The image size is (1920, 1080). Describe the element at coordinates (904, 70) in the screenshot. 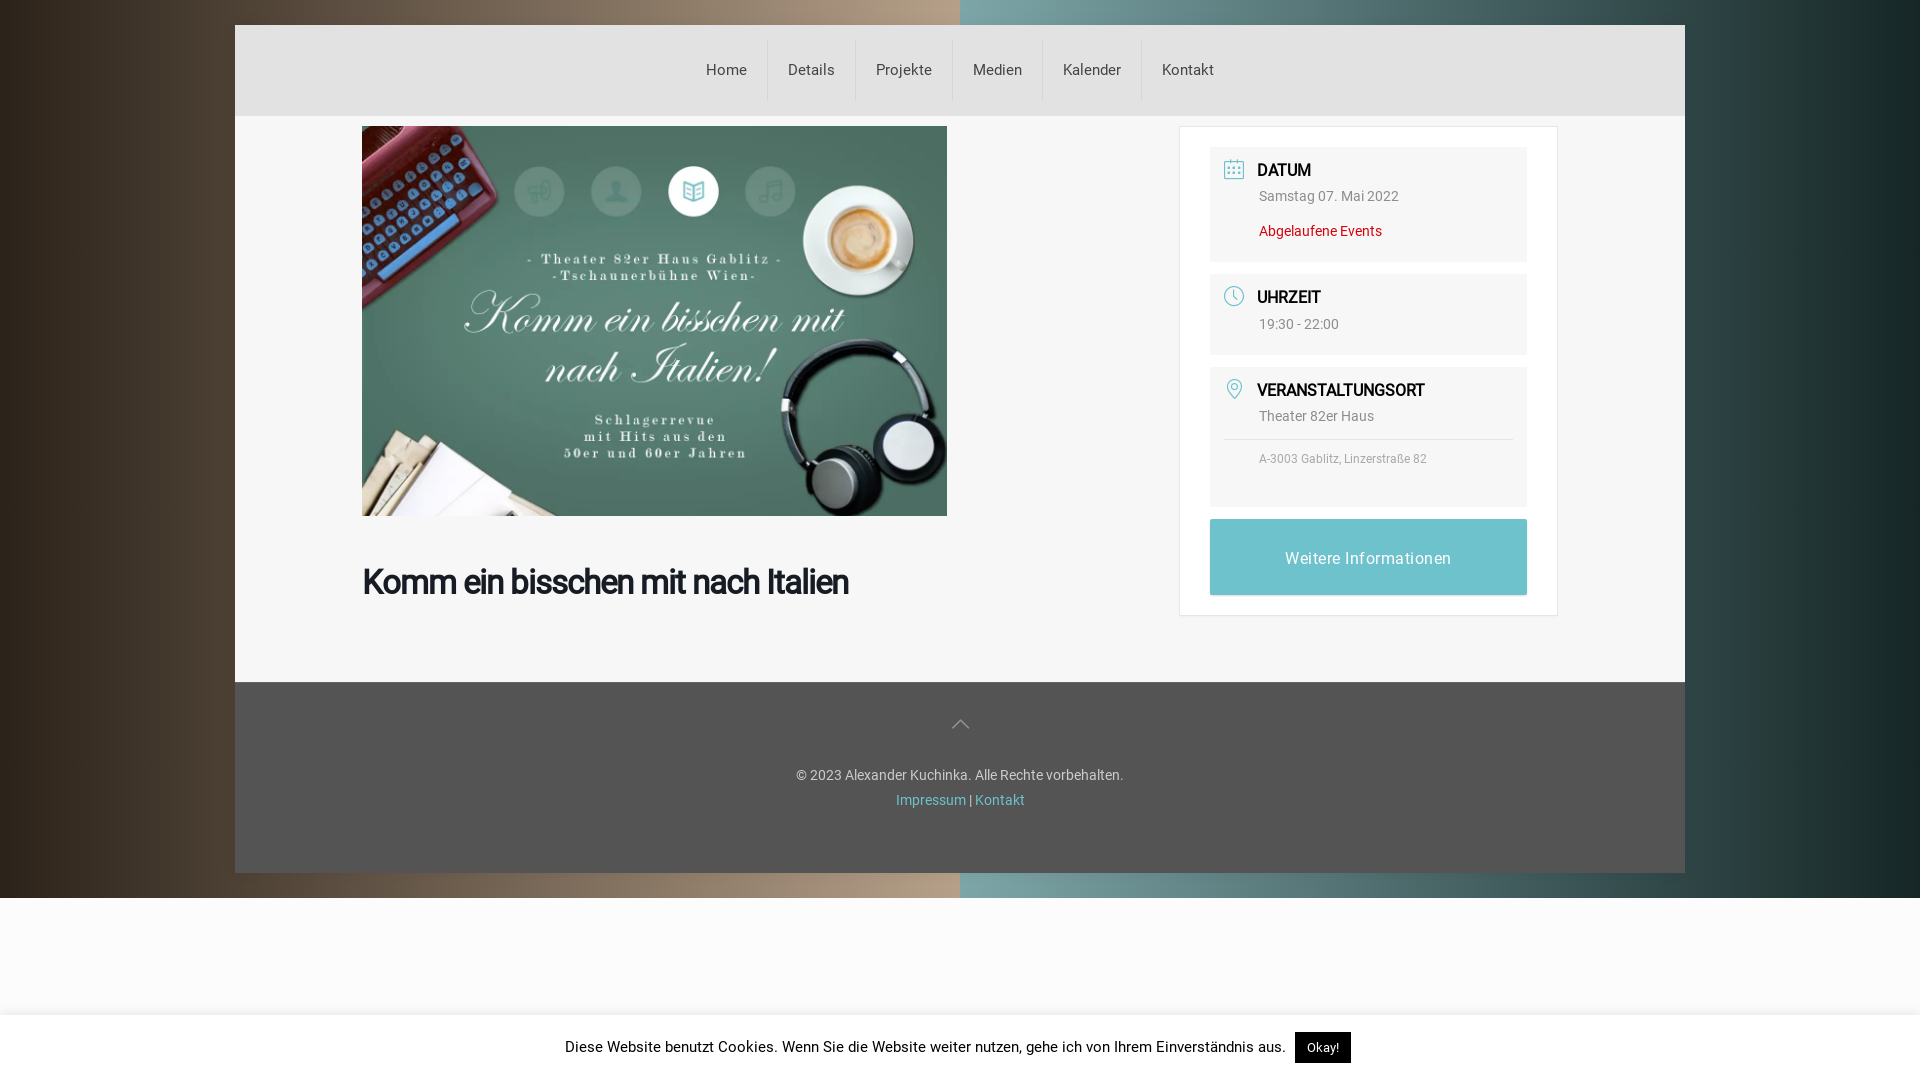

I see `Projekte` at that location.